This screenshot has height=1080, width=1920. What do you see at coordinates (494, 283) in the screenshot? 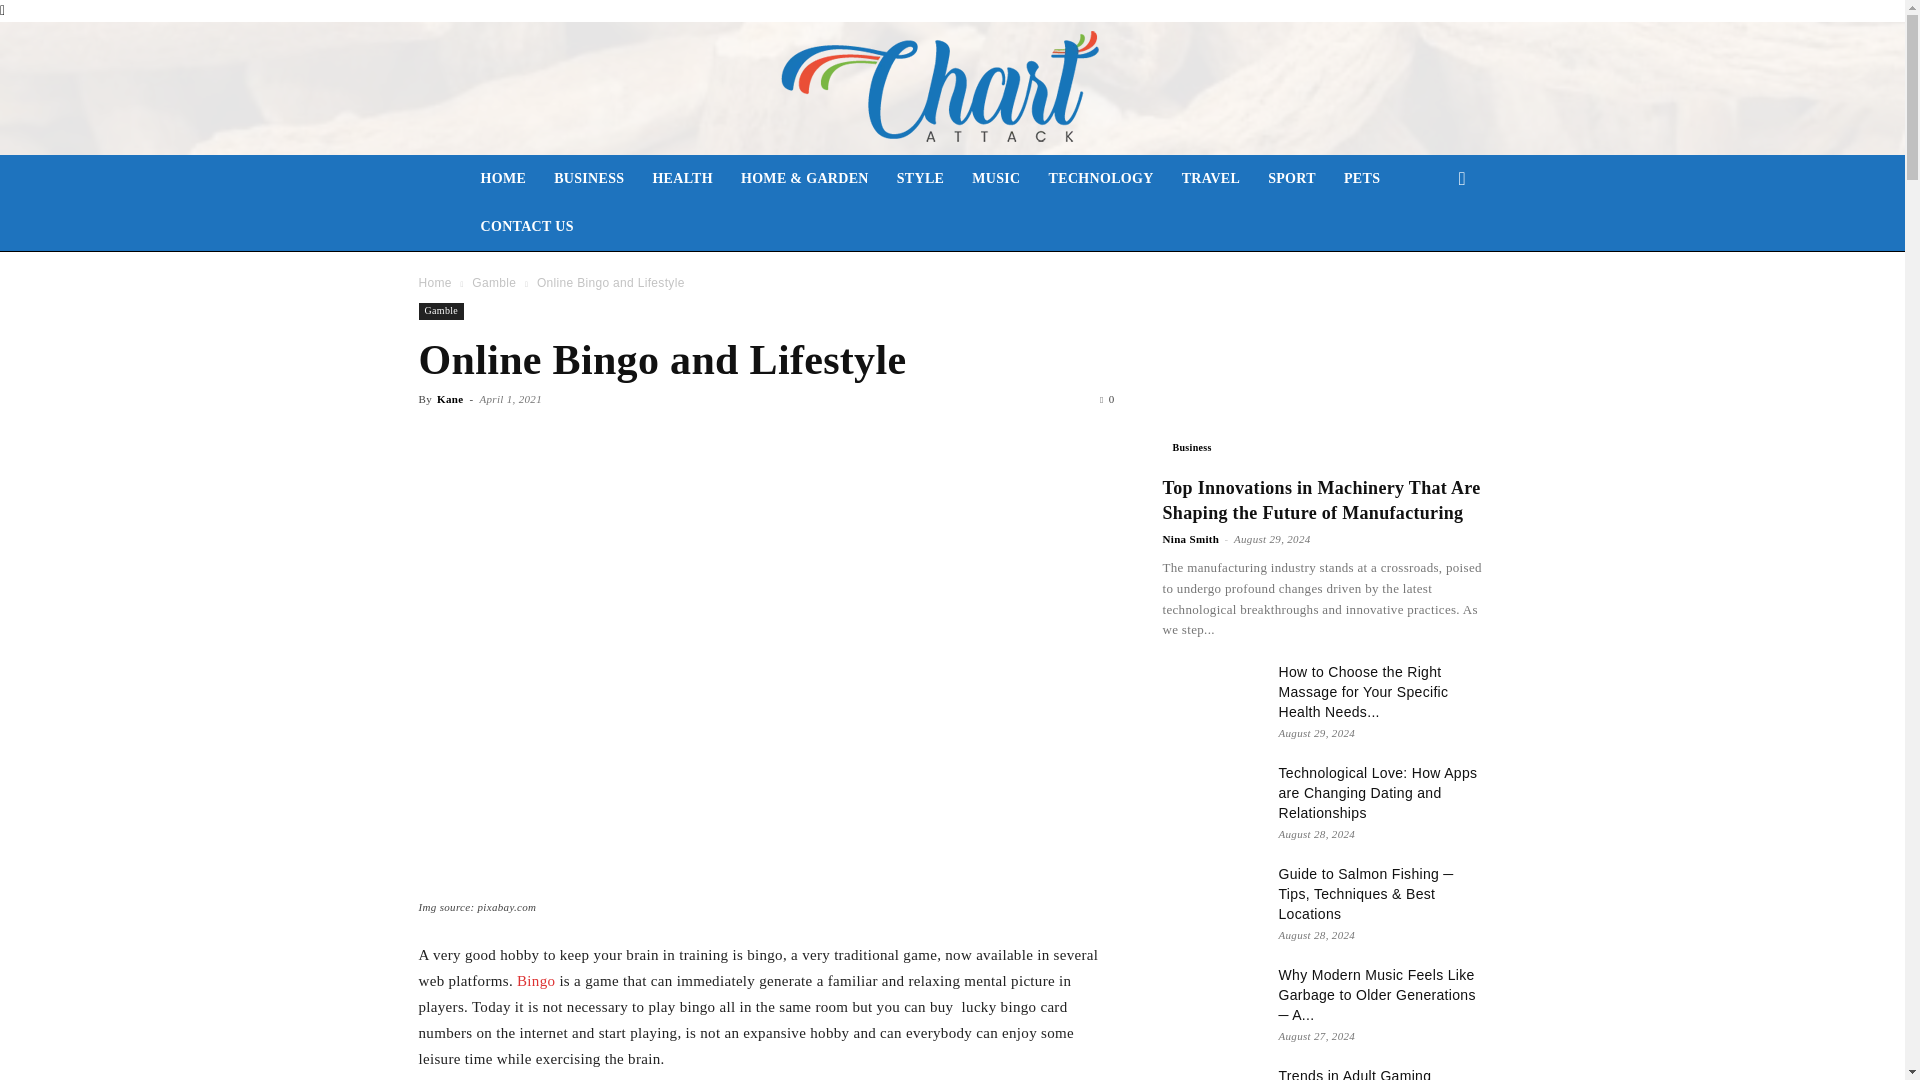
I see `View all posts in Gamble` at bounding box center [494, 283].